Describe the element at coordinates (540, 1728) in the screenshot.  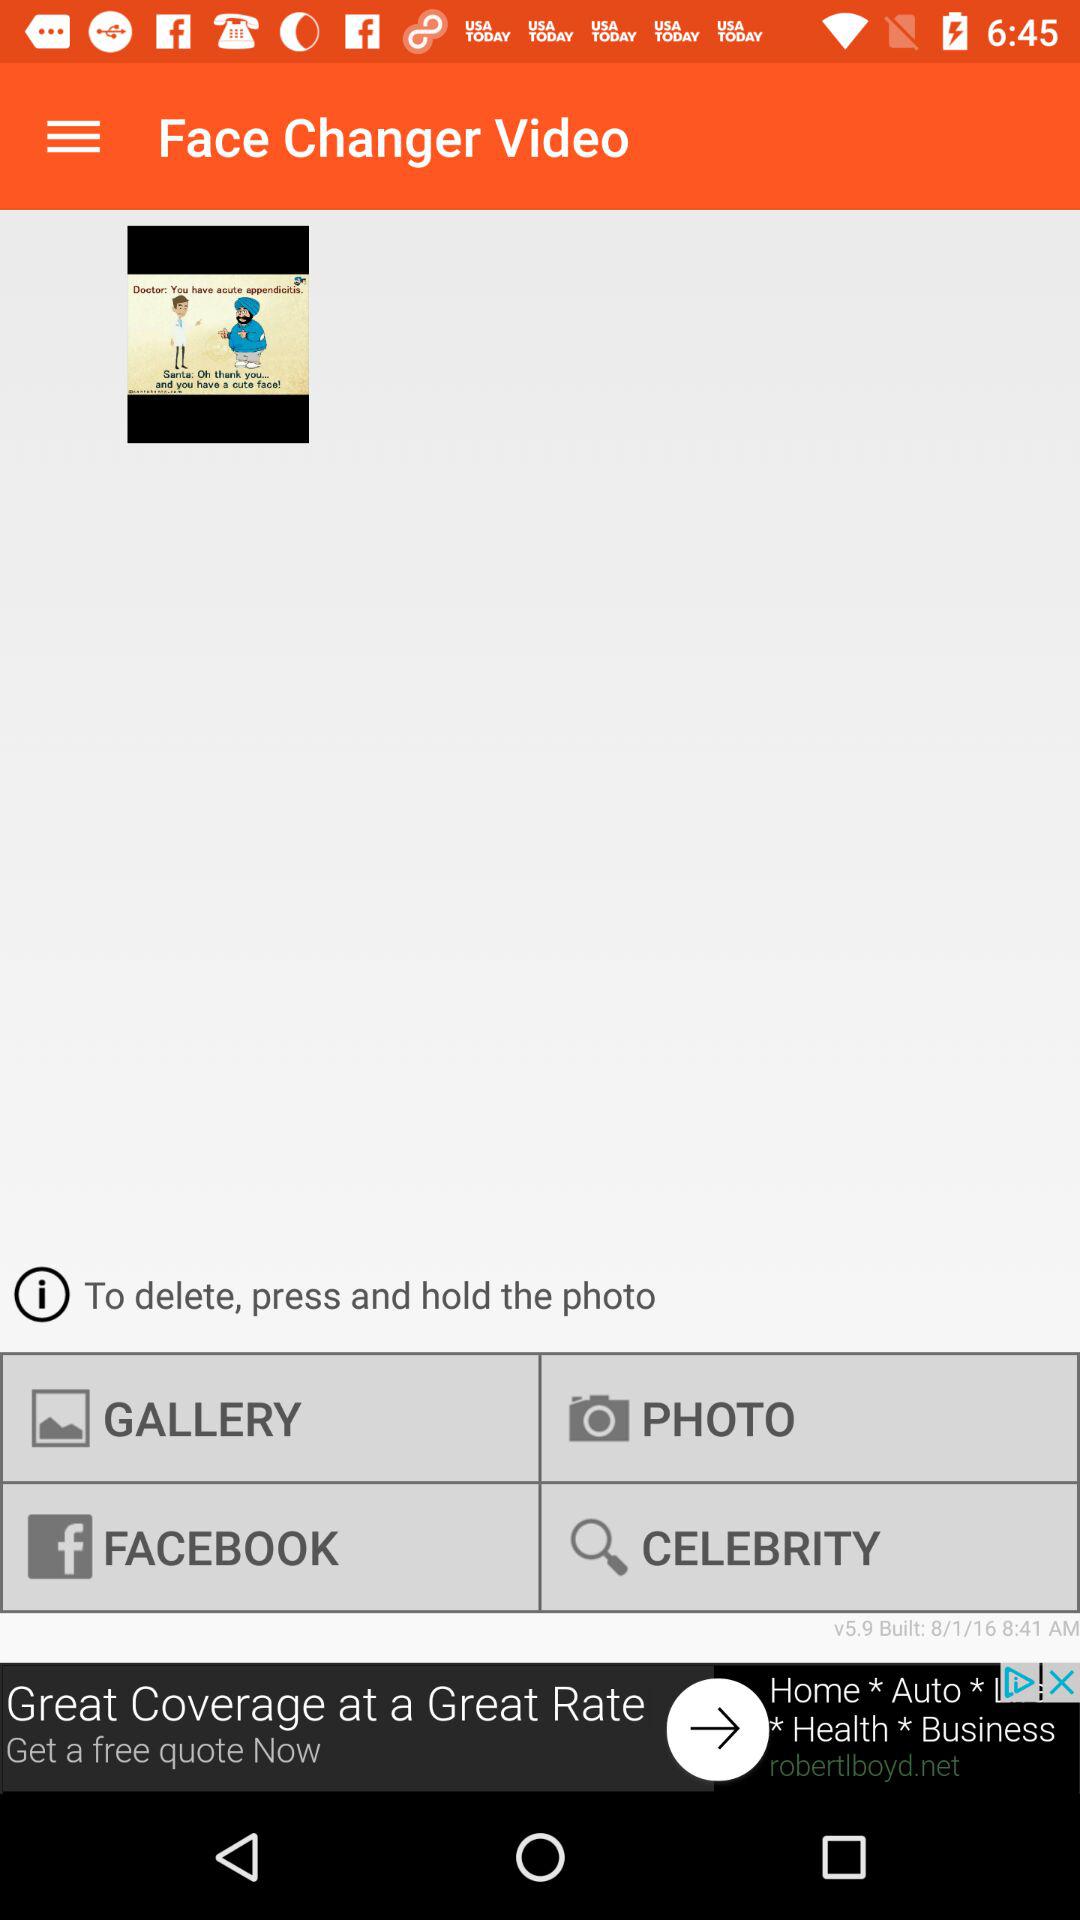
I see `advertisement` at that location.